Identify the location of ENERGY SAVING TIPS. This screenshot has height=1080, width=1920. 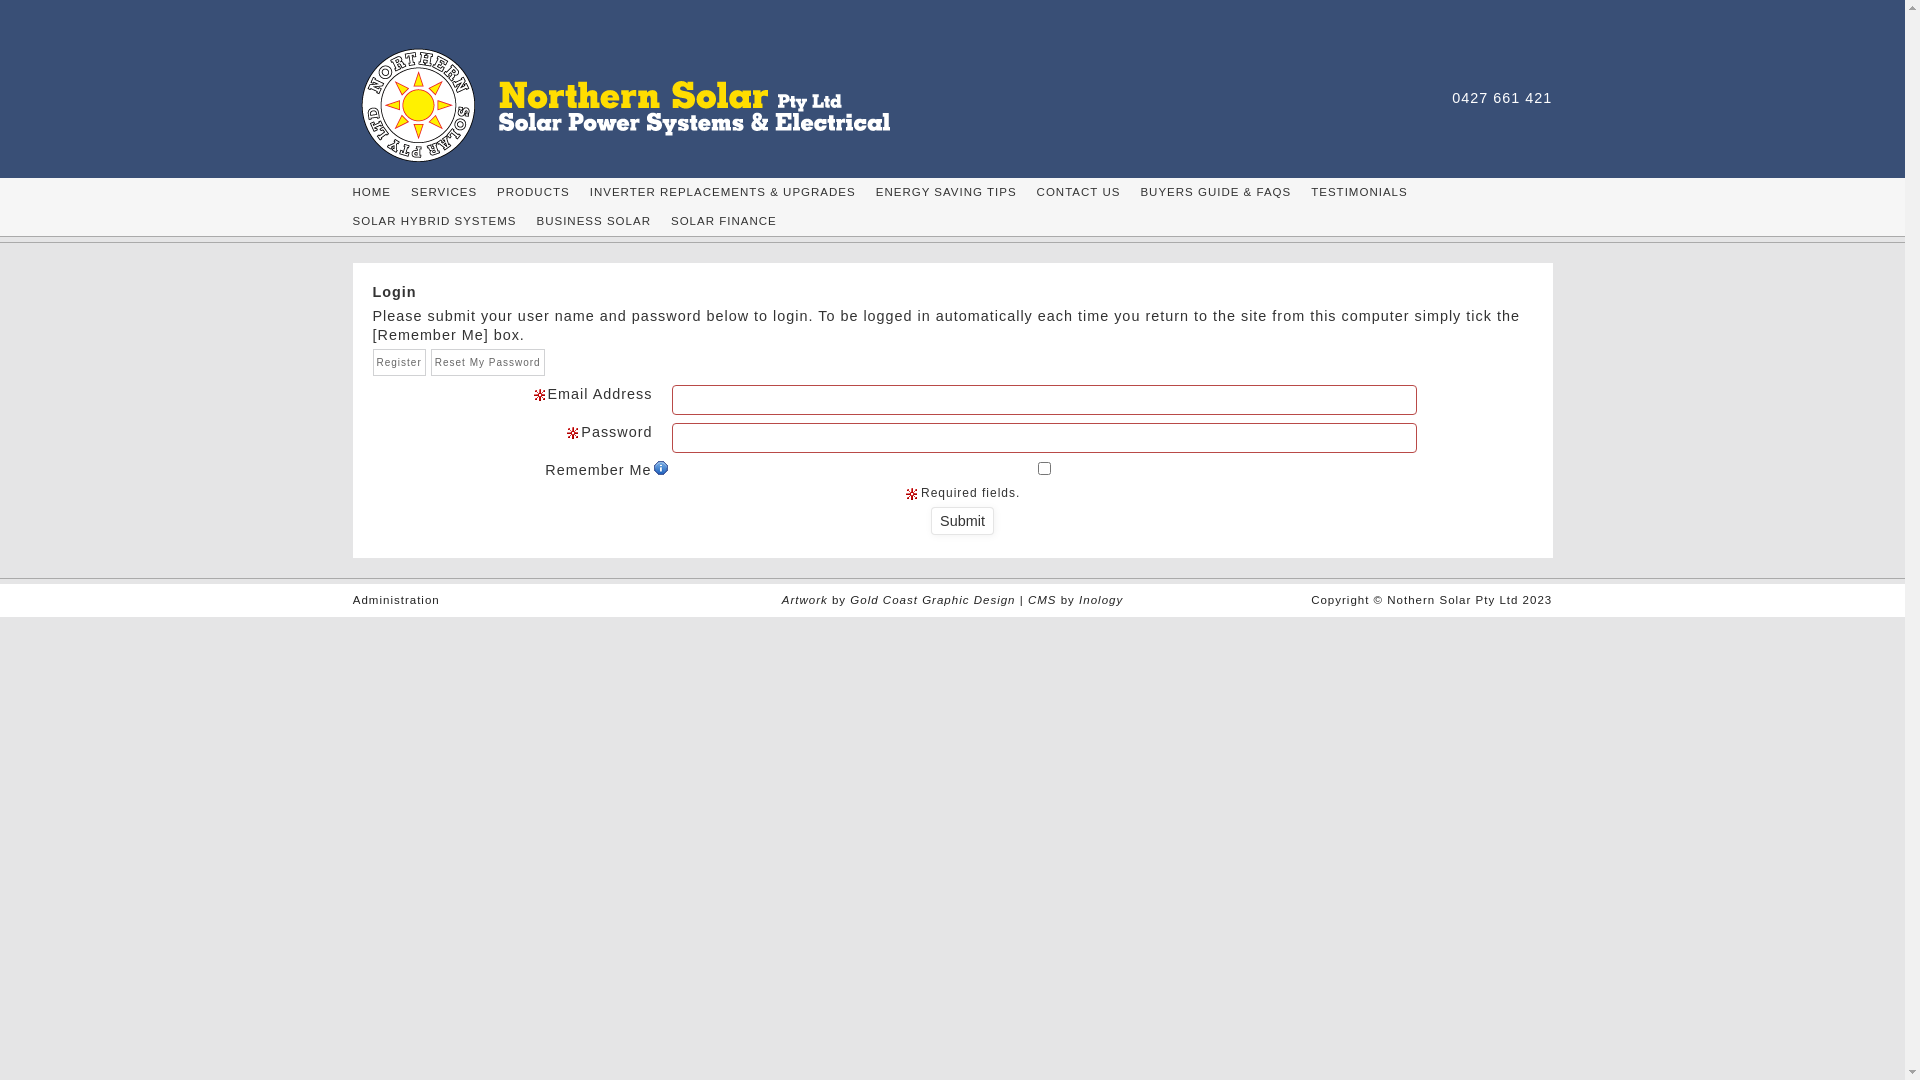
(946, 192).